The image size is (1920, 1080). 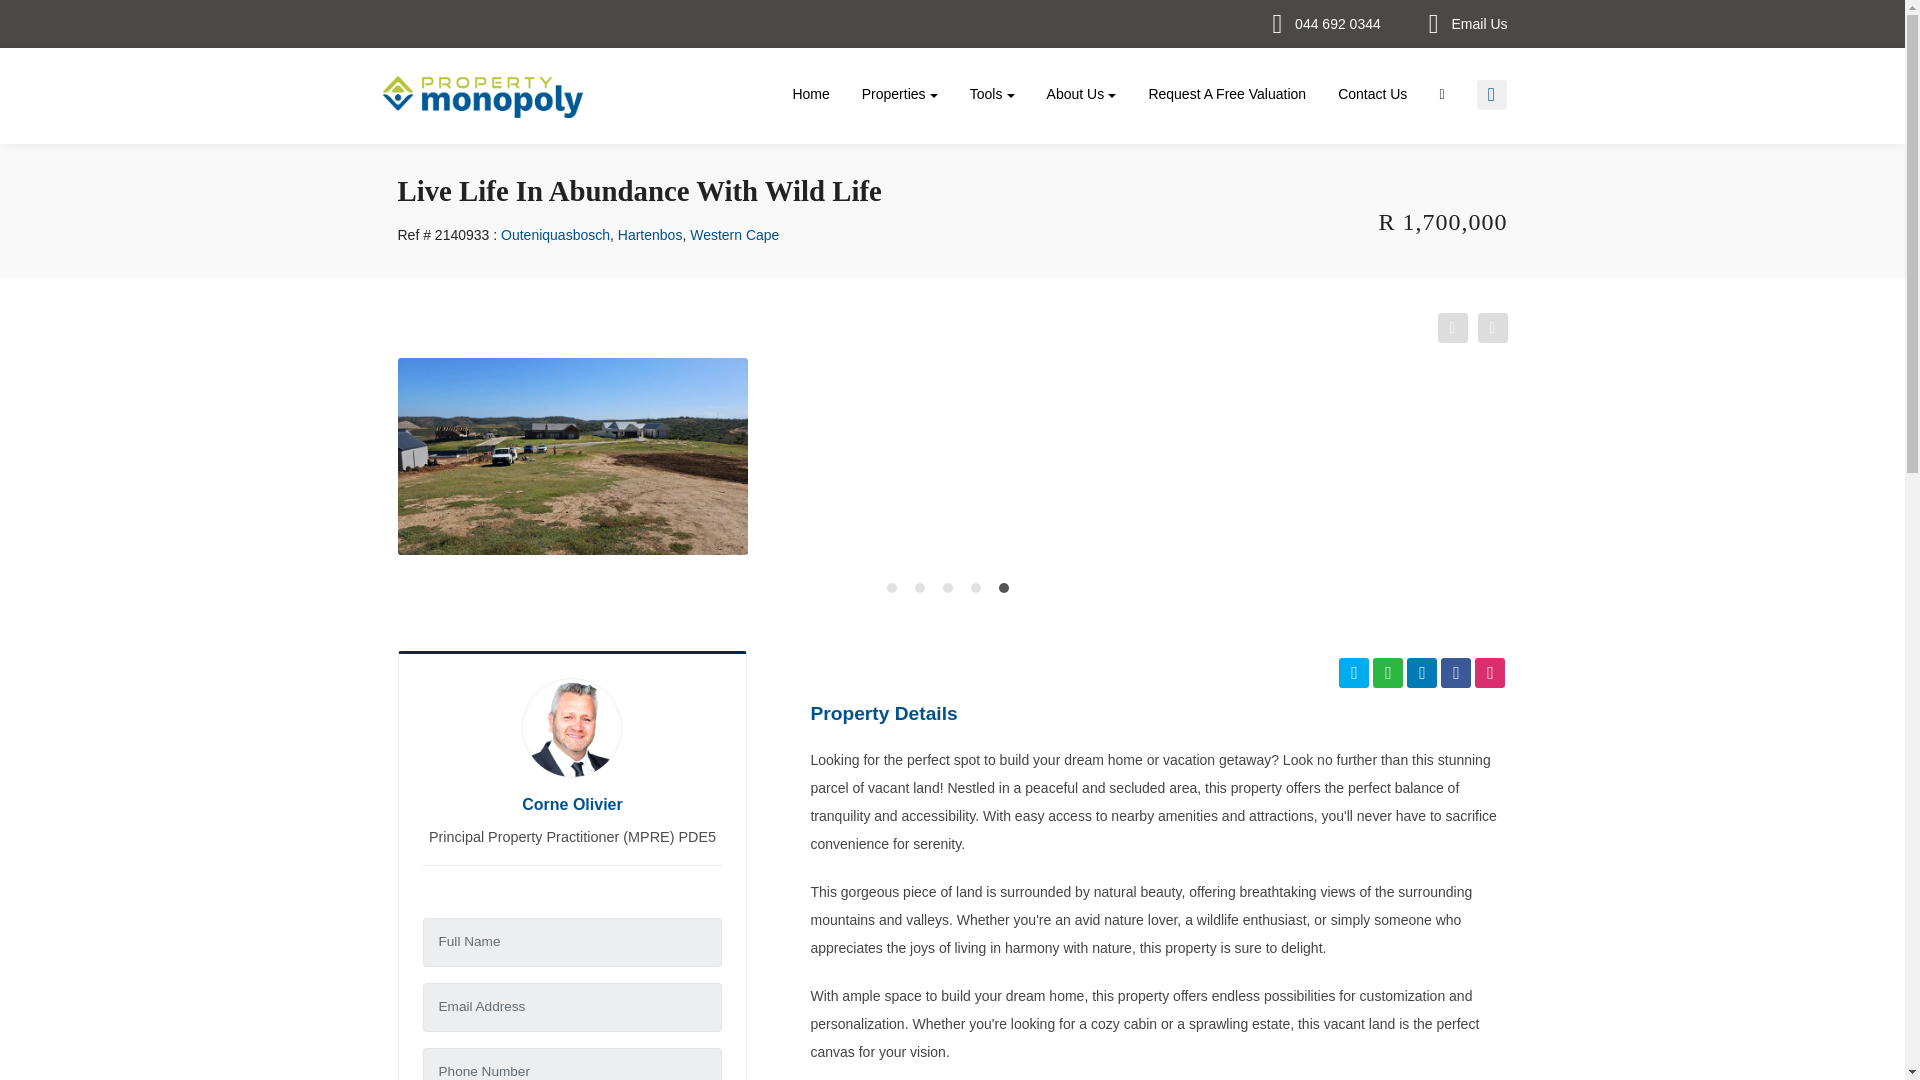 What do you see at coordinates (900, 94) in the screenshot?
I see `Properties` at bounding box center [900, 94].